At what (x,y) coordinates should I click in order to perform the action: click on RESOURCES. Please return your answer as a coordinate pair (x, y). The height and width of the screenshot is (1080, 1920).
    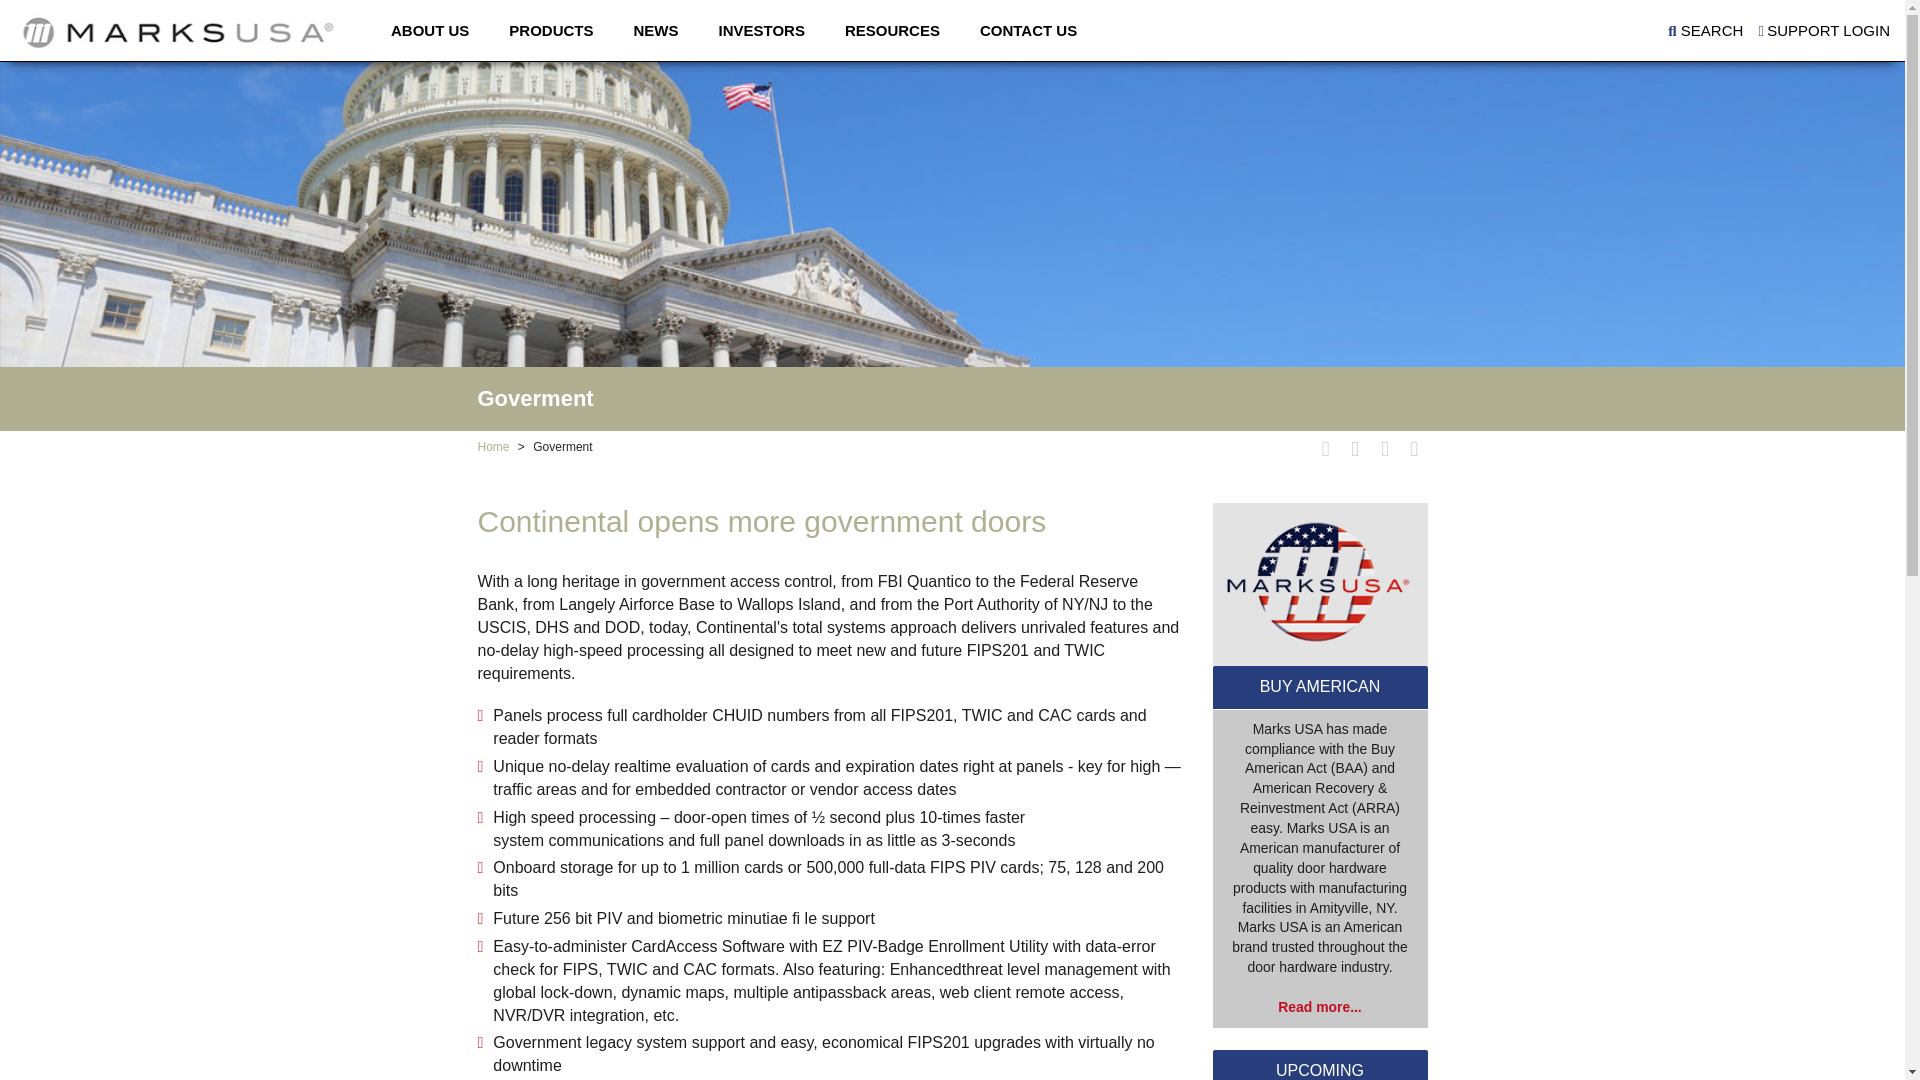
    Looking at the image, I should click on (892, 30).